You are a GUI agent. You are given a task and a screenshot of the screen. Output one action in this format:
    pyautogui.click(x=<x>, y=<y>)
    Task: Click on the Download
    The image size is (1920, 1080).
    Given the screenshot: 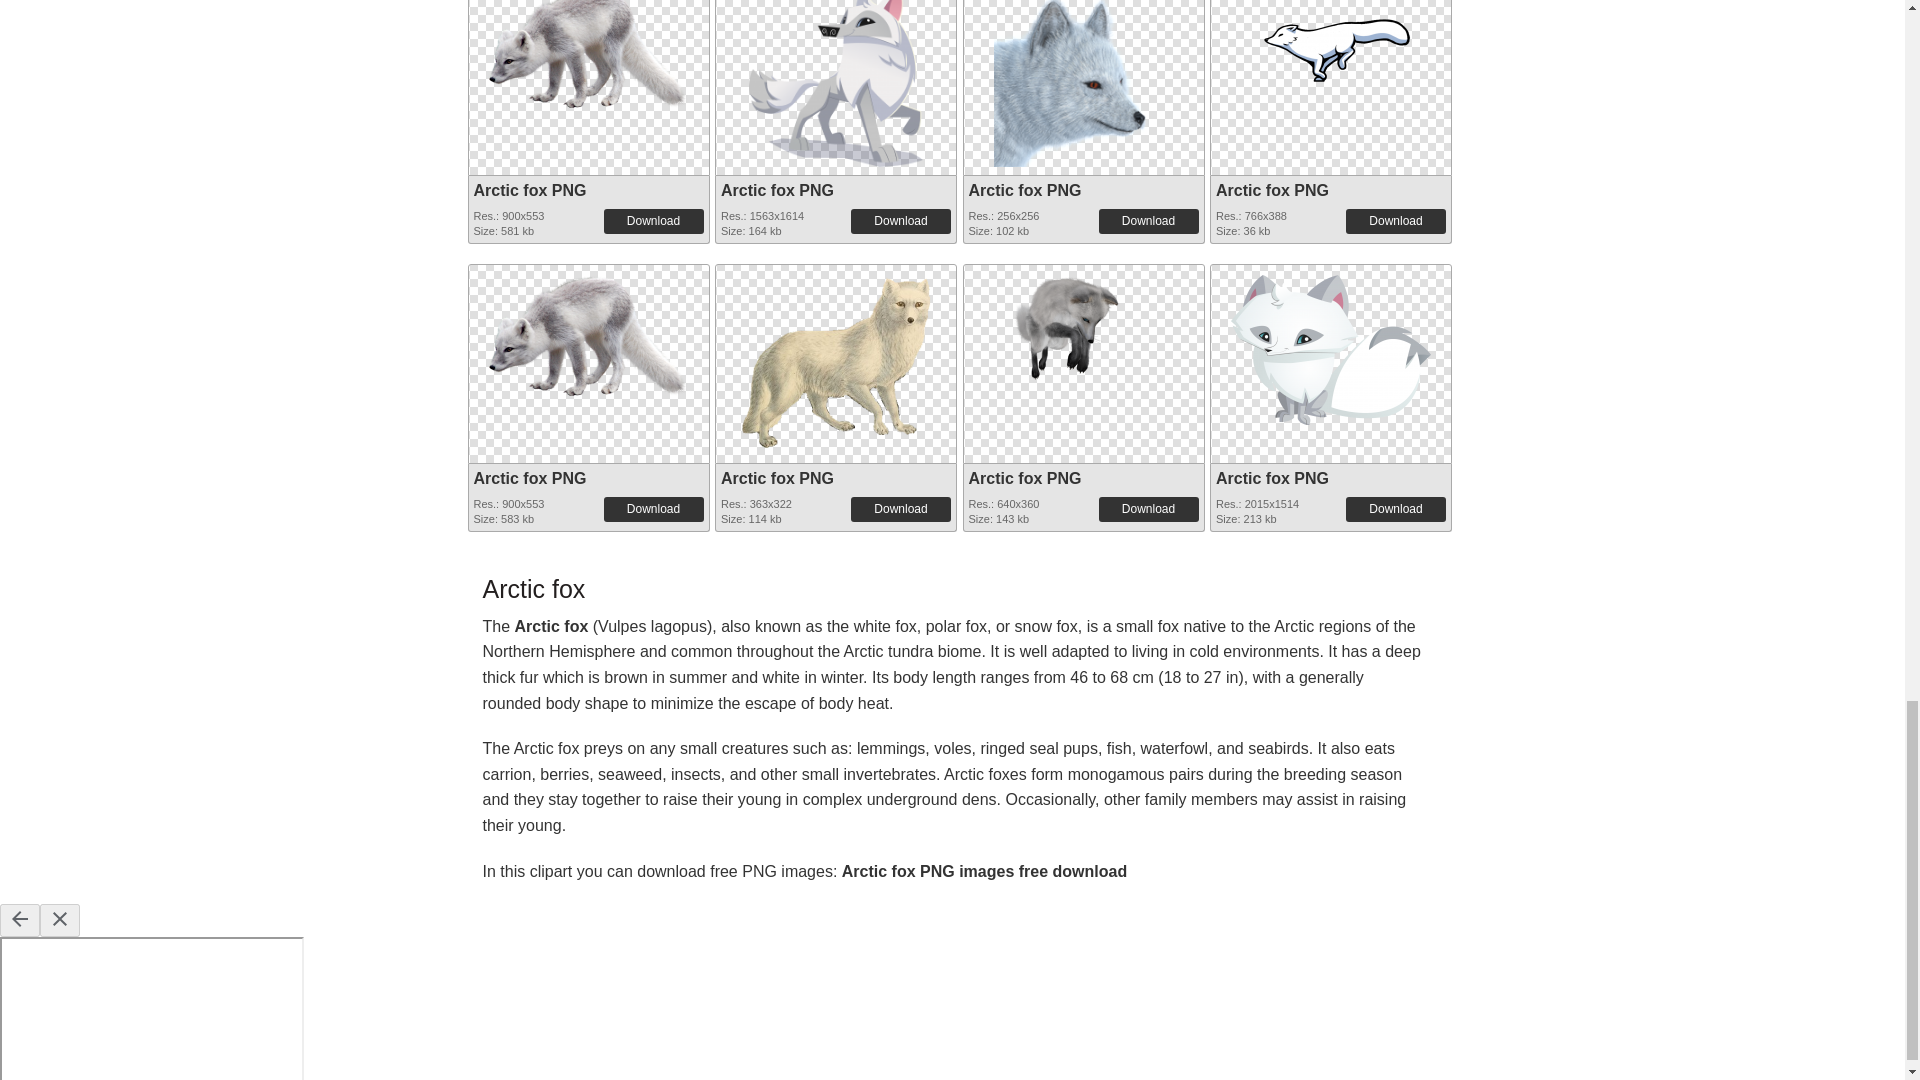 What is the action you would take?
    pyautogui.click(x=900, y=221)
    